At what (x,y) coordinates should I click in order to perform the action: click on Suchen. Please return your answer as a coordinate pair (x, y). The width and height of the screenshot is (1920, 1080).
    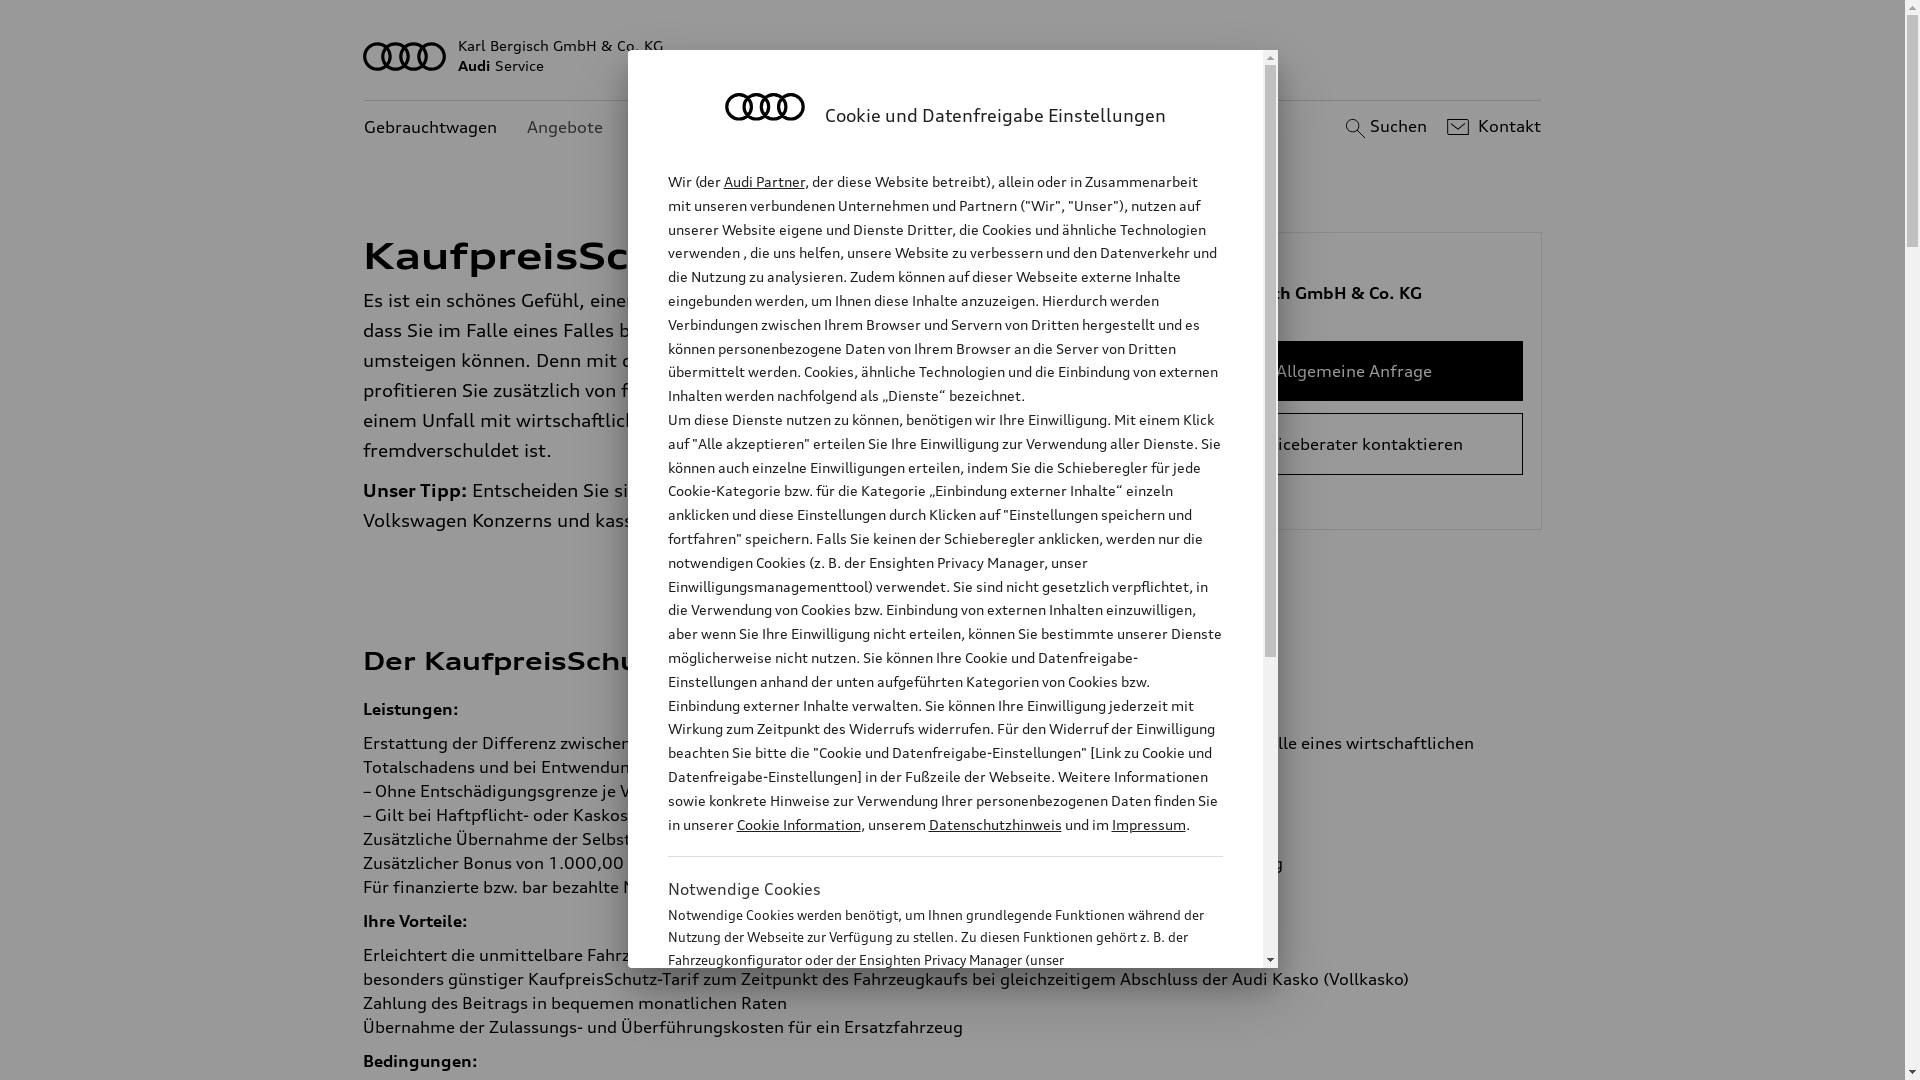
    Looking at the image, I should click on (1384, 127).